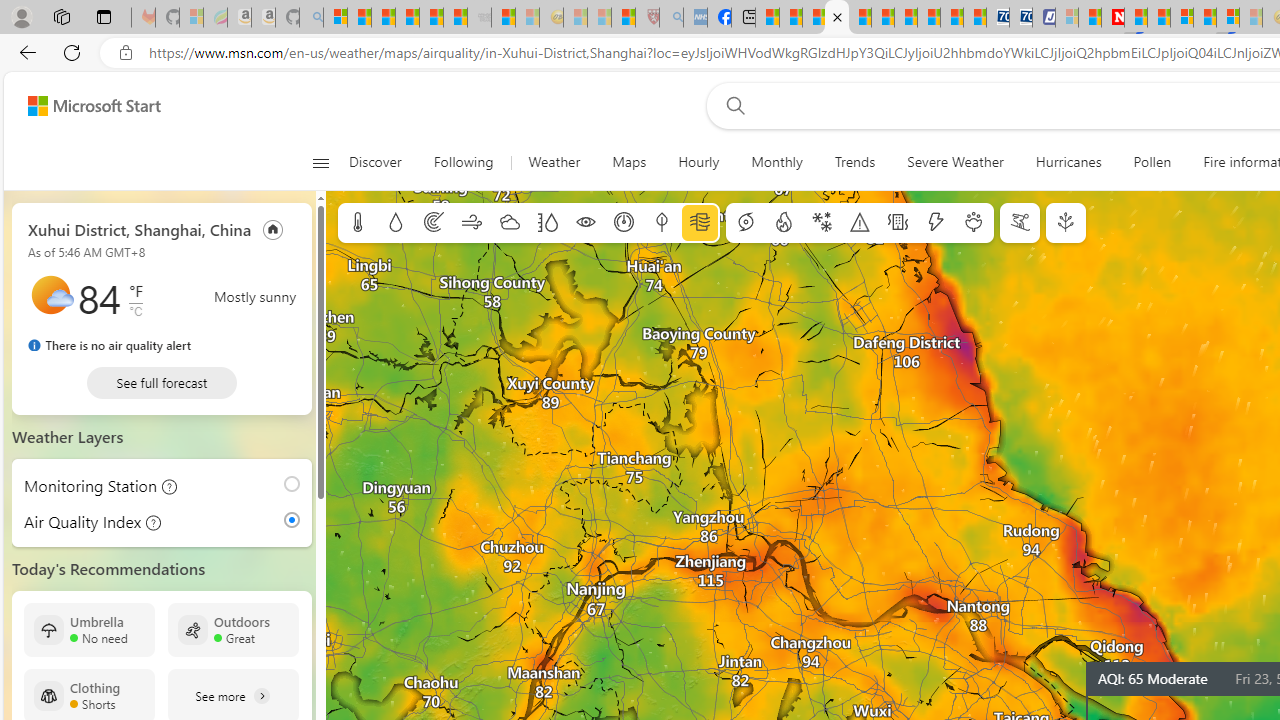 Image resolution: width=1280 pixels, height=720 pixels. What do you see at coordinates (465, 162) in the screenshot?
I see `Following` at bounding box center [465, 162].